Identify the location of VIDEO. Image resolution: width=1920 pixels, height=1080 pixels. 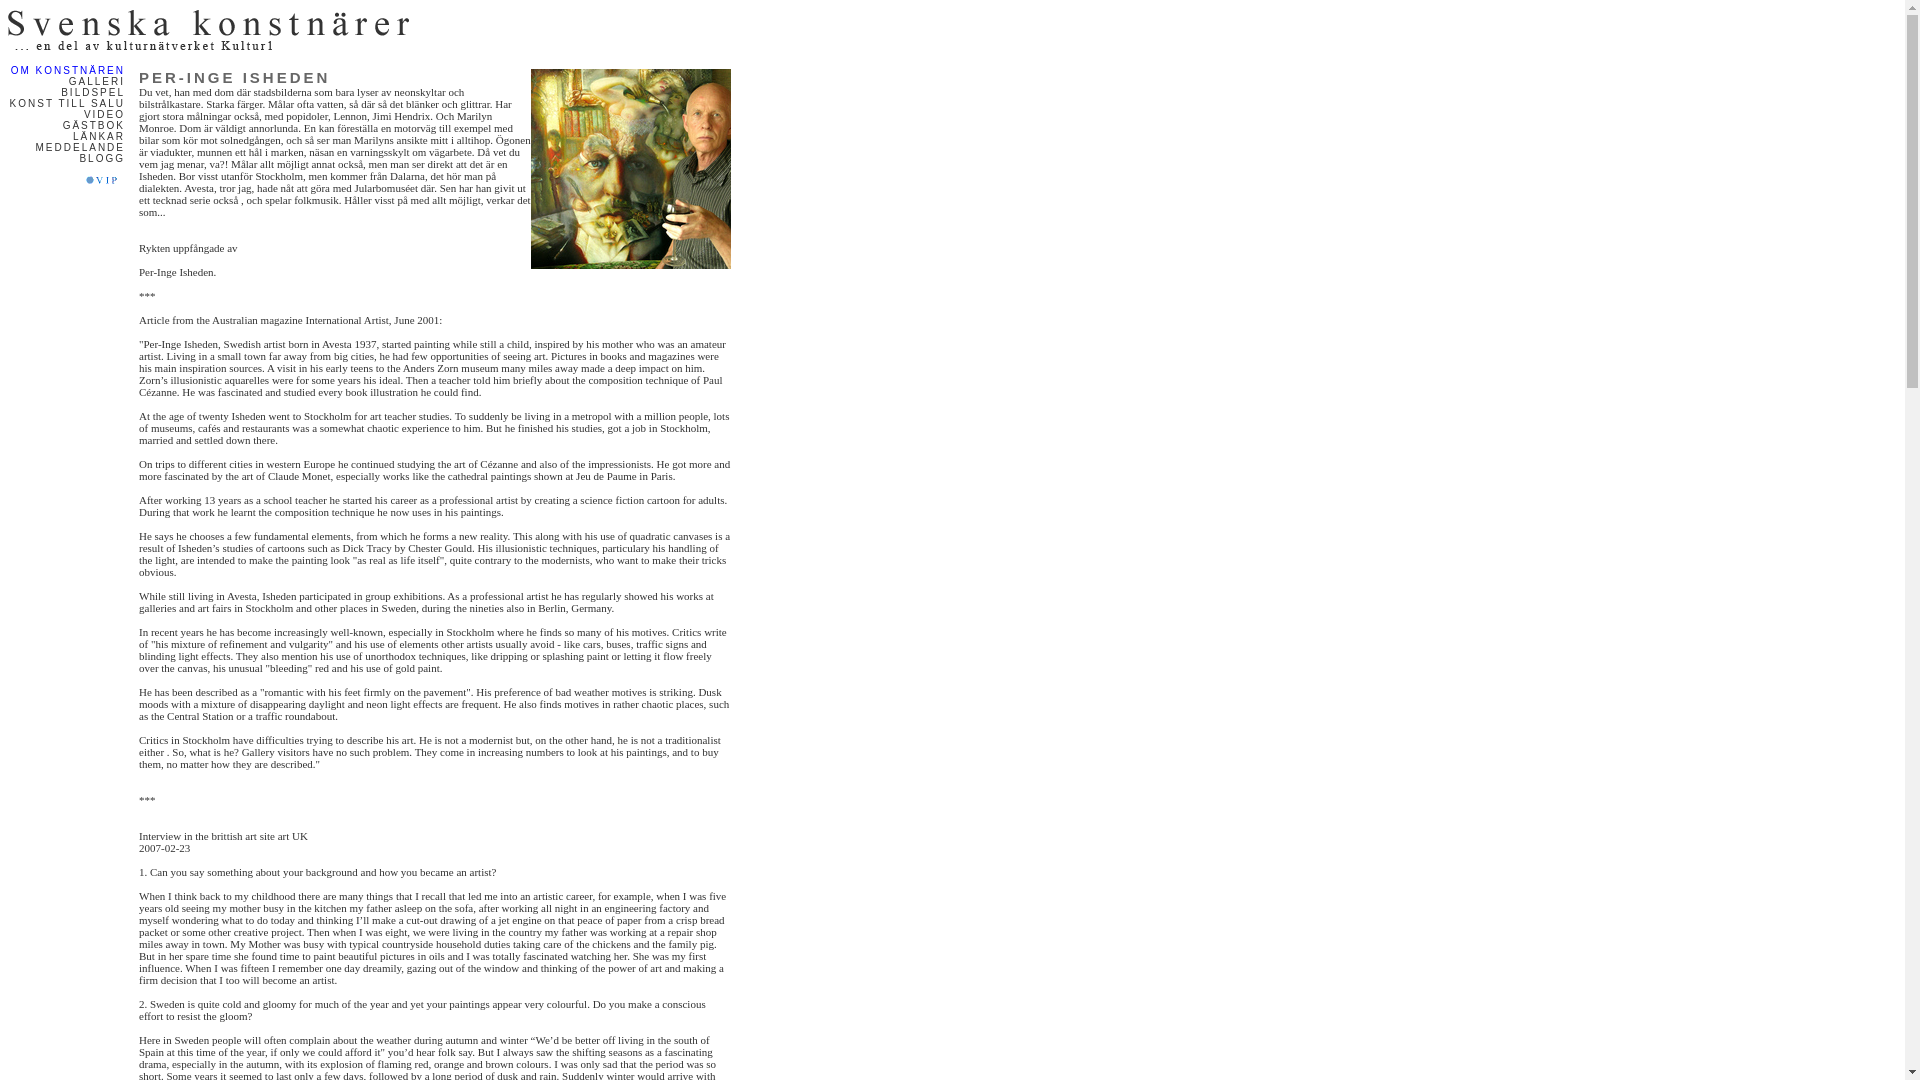
(104, 114).